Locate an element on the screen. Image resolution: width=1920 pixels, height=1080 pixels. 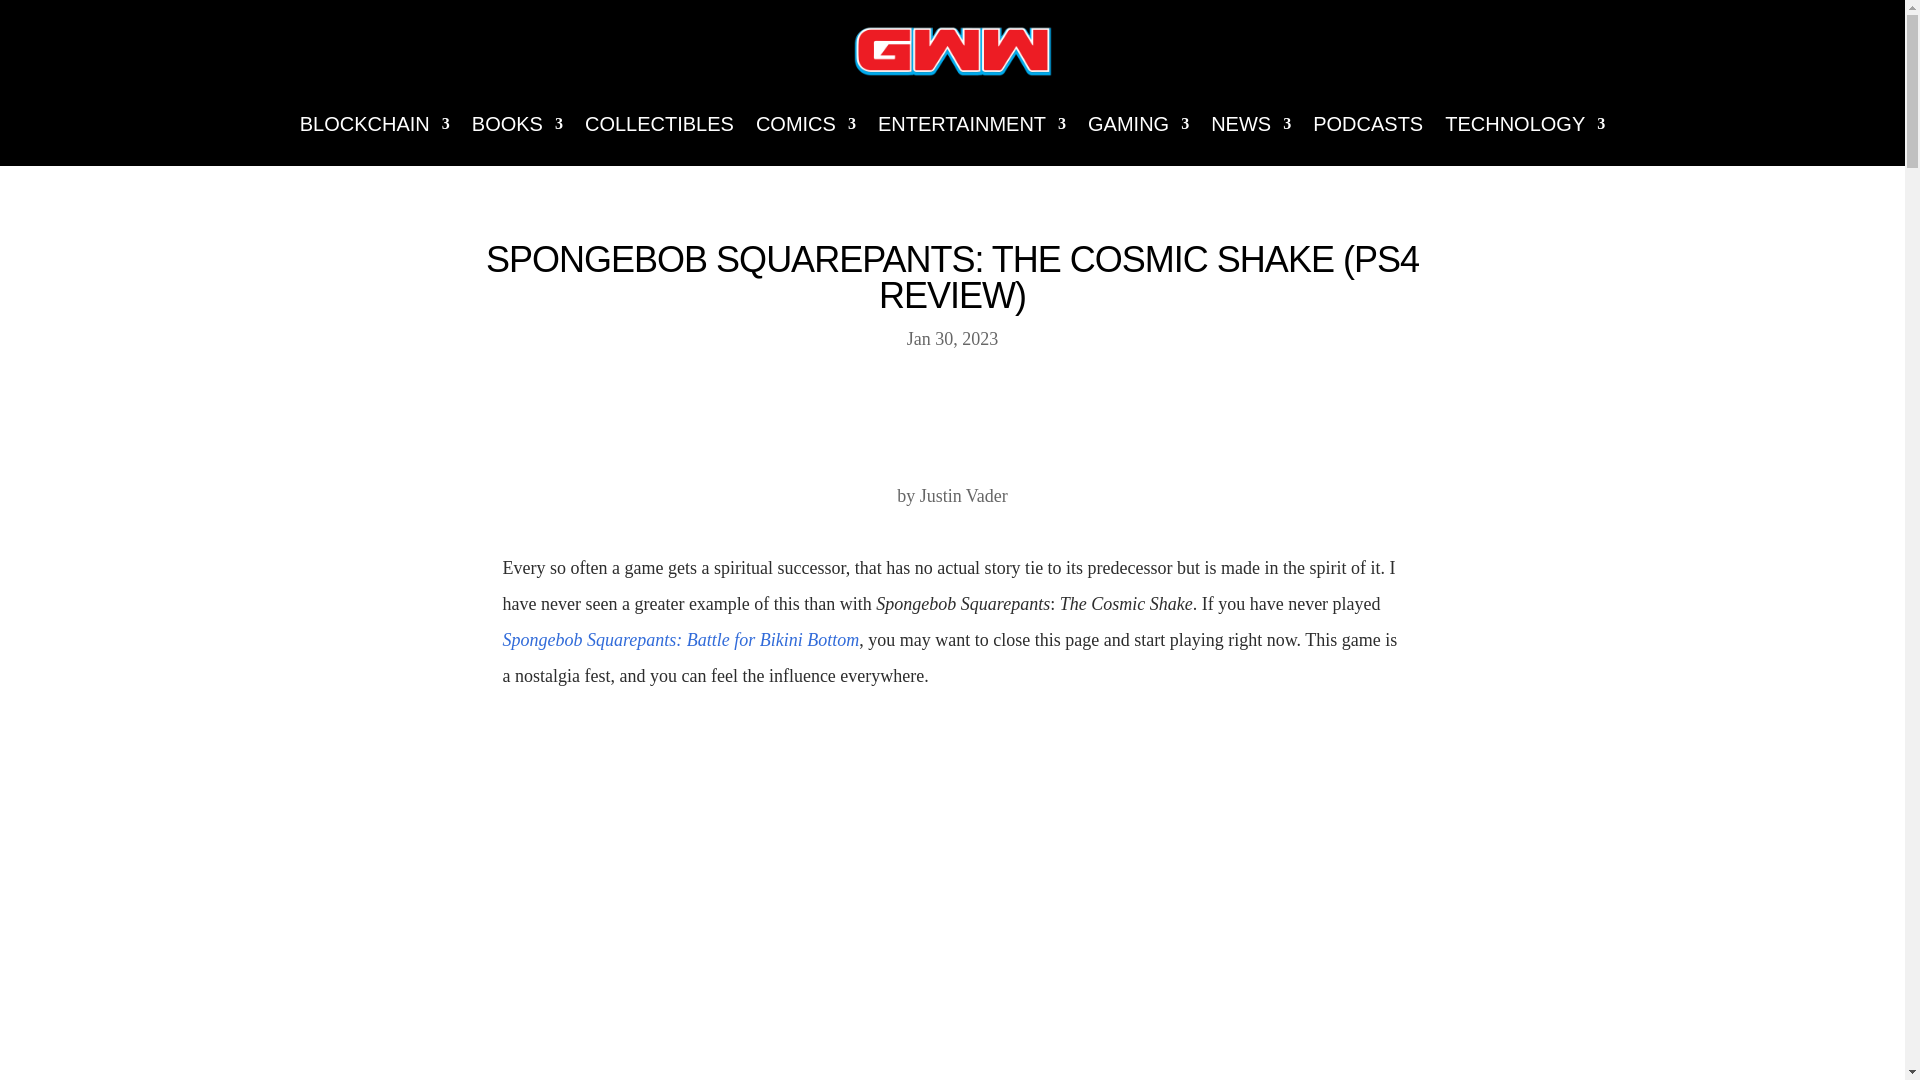
ENTERTAINMENT is located at coordinates (971, 124).